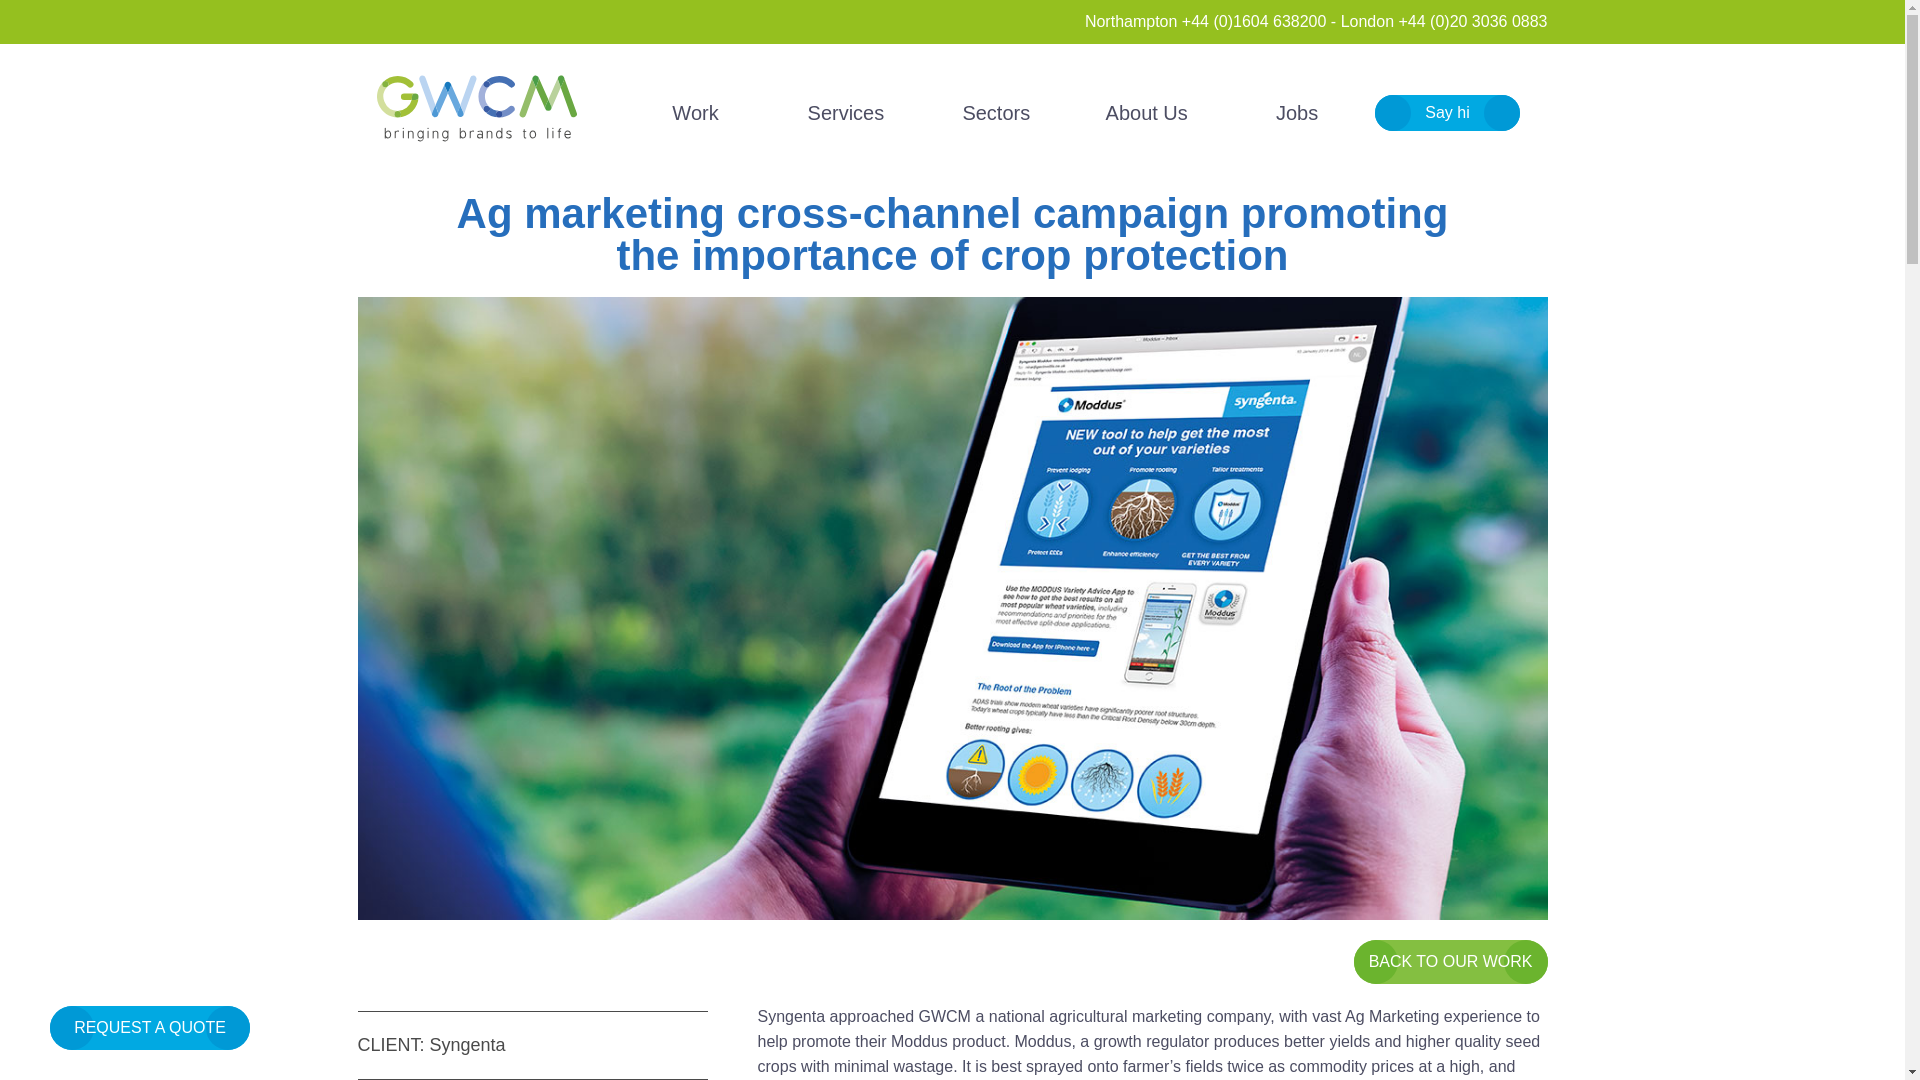 Image resolution: width=1920 pixels, height=1080 pixels. I want to click on Sectors, so click(996, 112).